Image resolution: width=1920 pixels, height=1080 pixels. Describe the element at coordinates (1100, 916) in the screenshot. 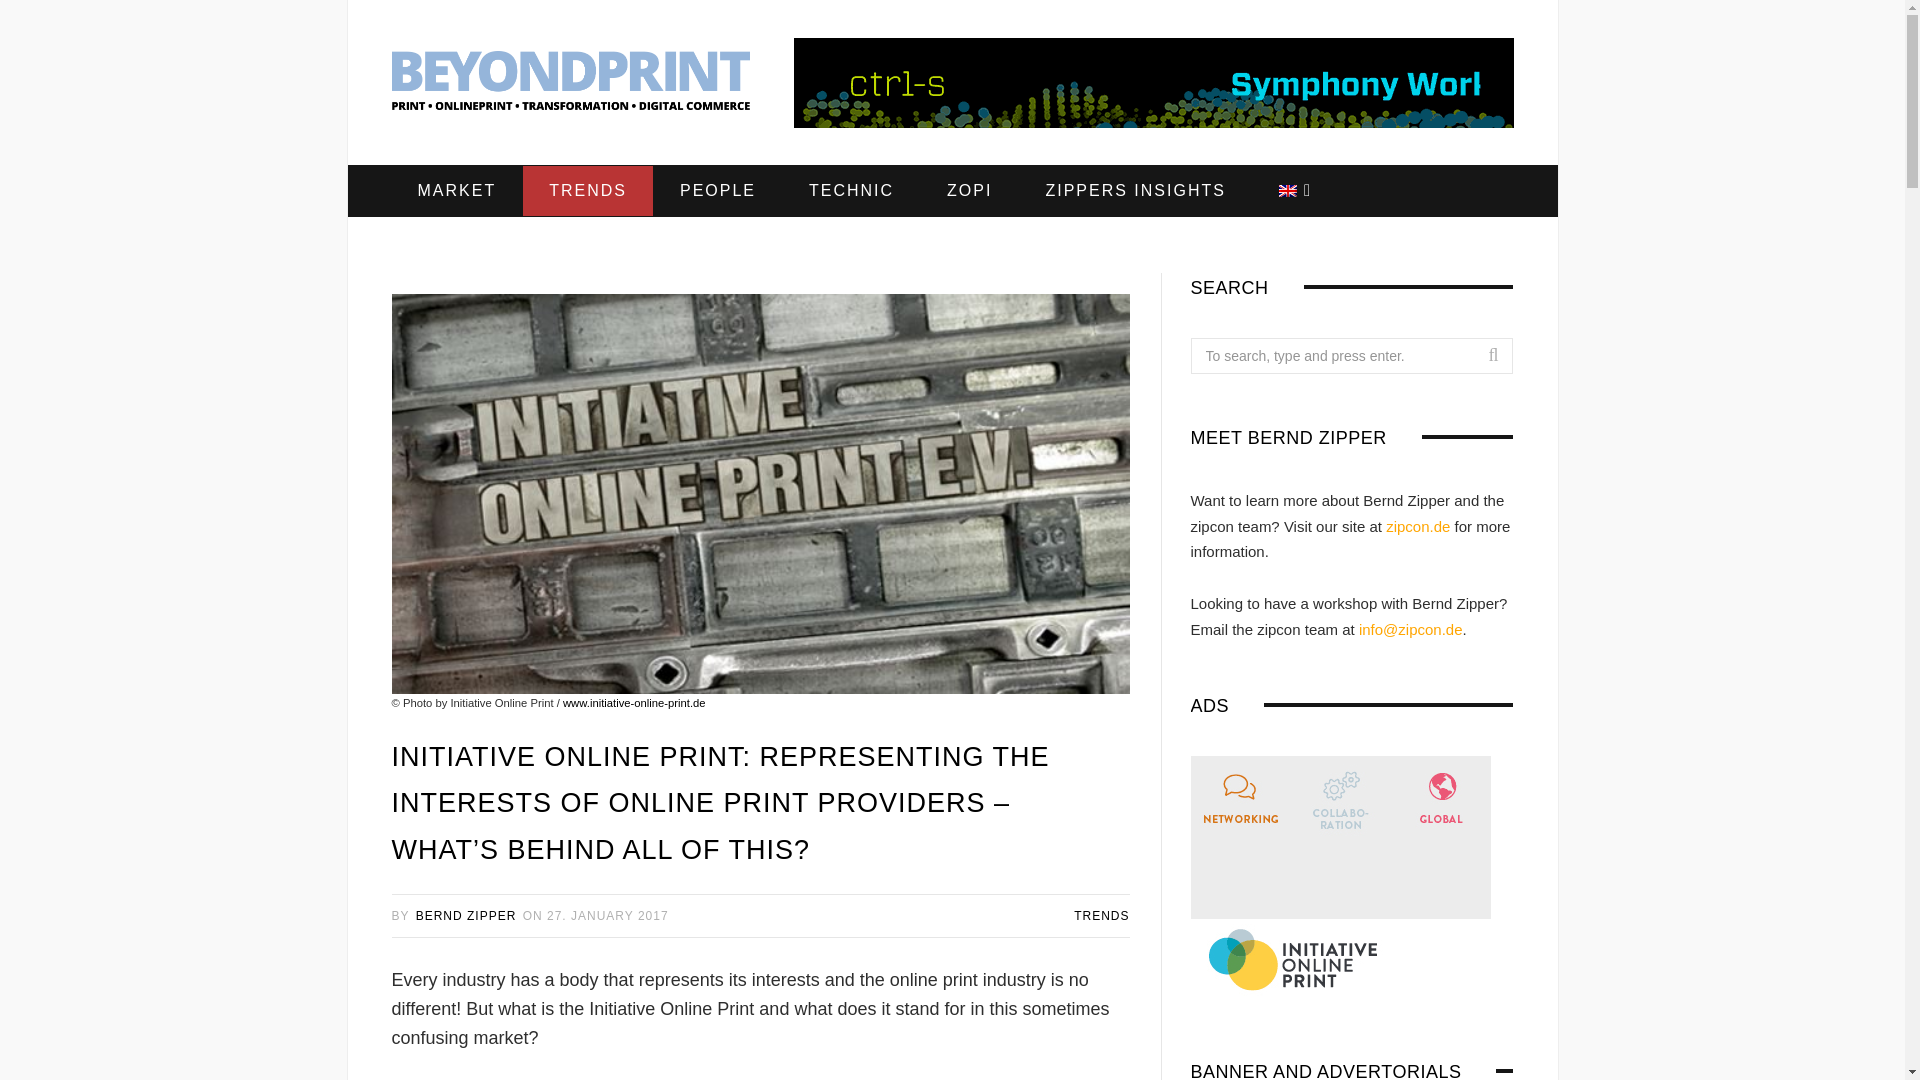

I see `TRENDS` at that location.